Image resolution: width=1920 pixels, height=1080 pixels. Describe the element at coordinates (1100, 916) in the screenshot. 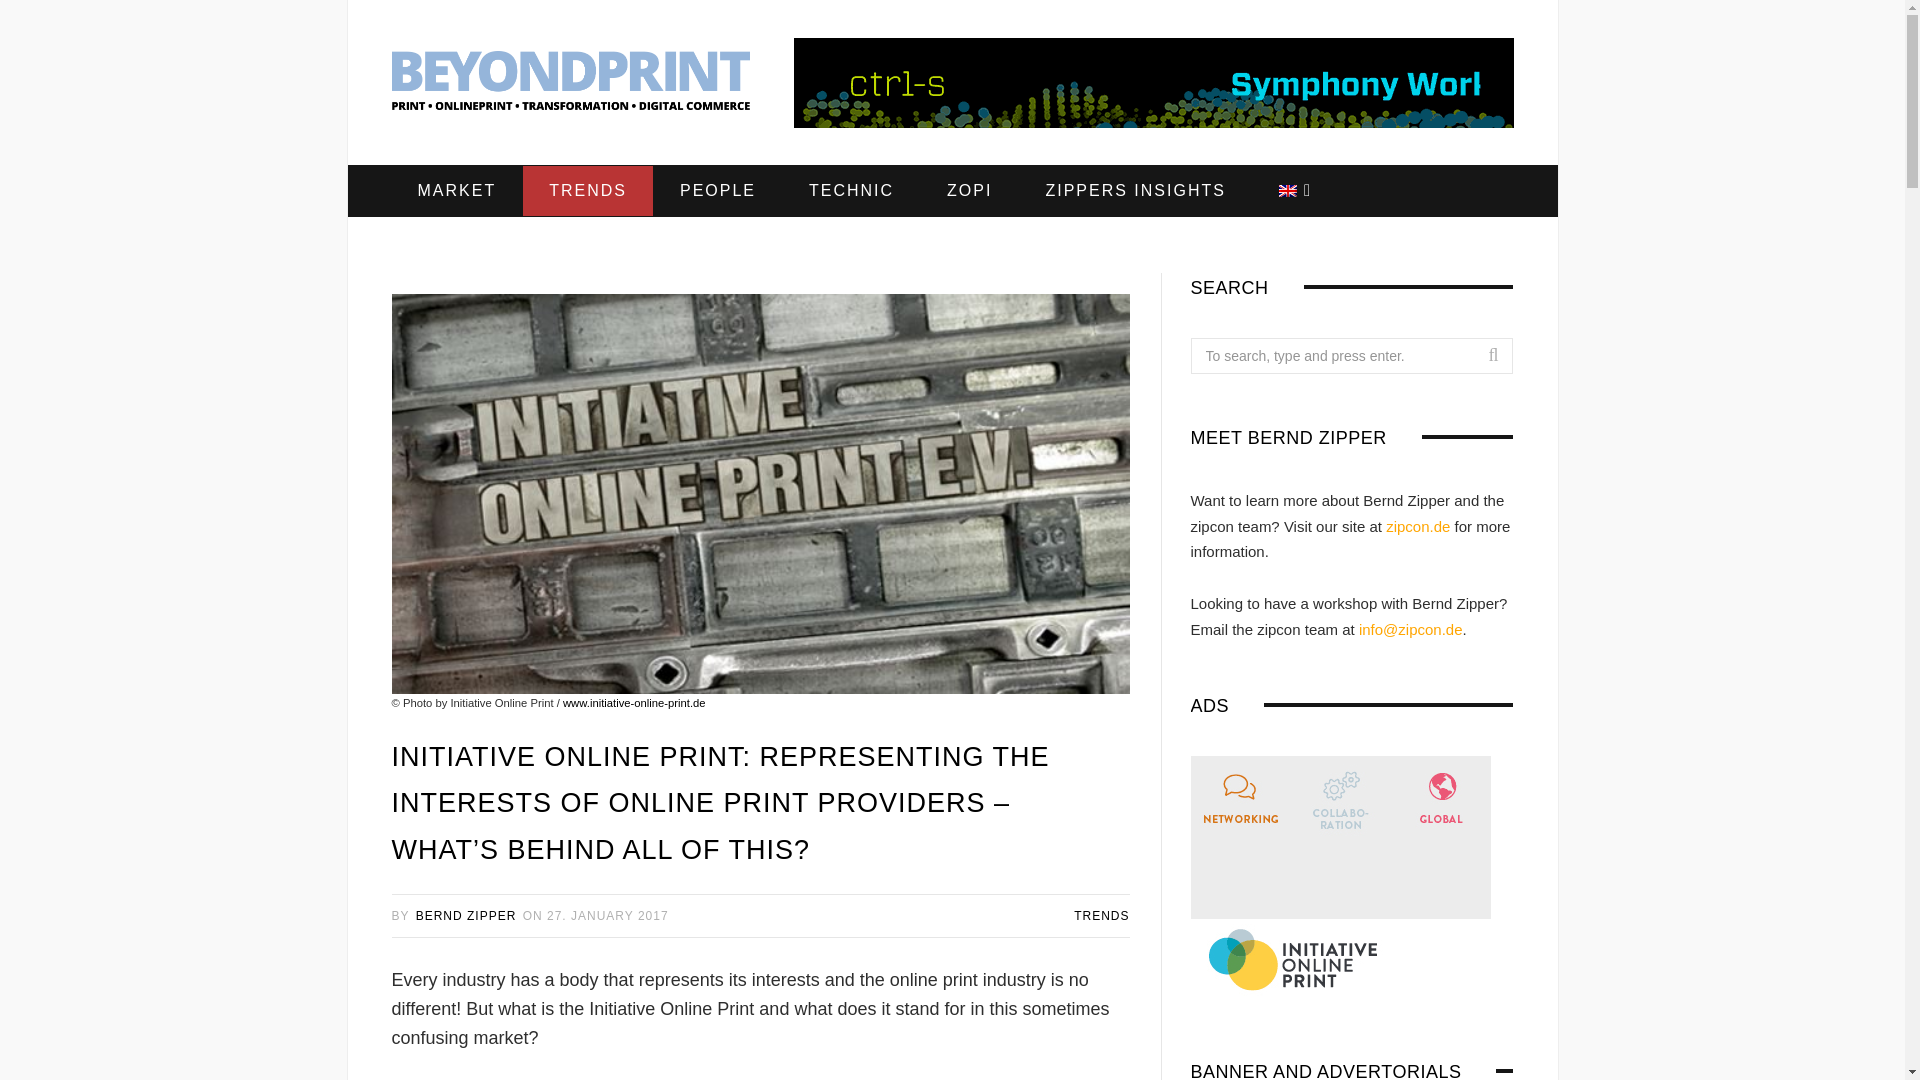

I see `TRENDS` at that location.